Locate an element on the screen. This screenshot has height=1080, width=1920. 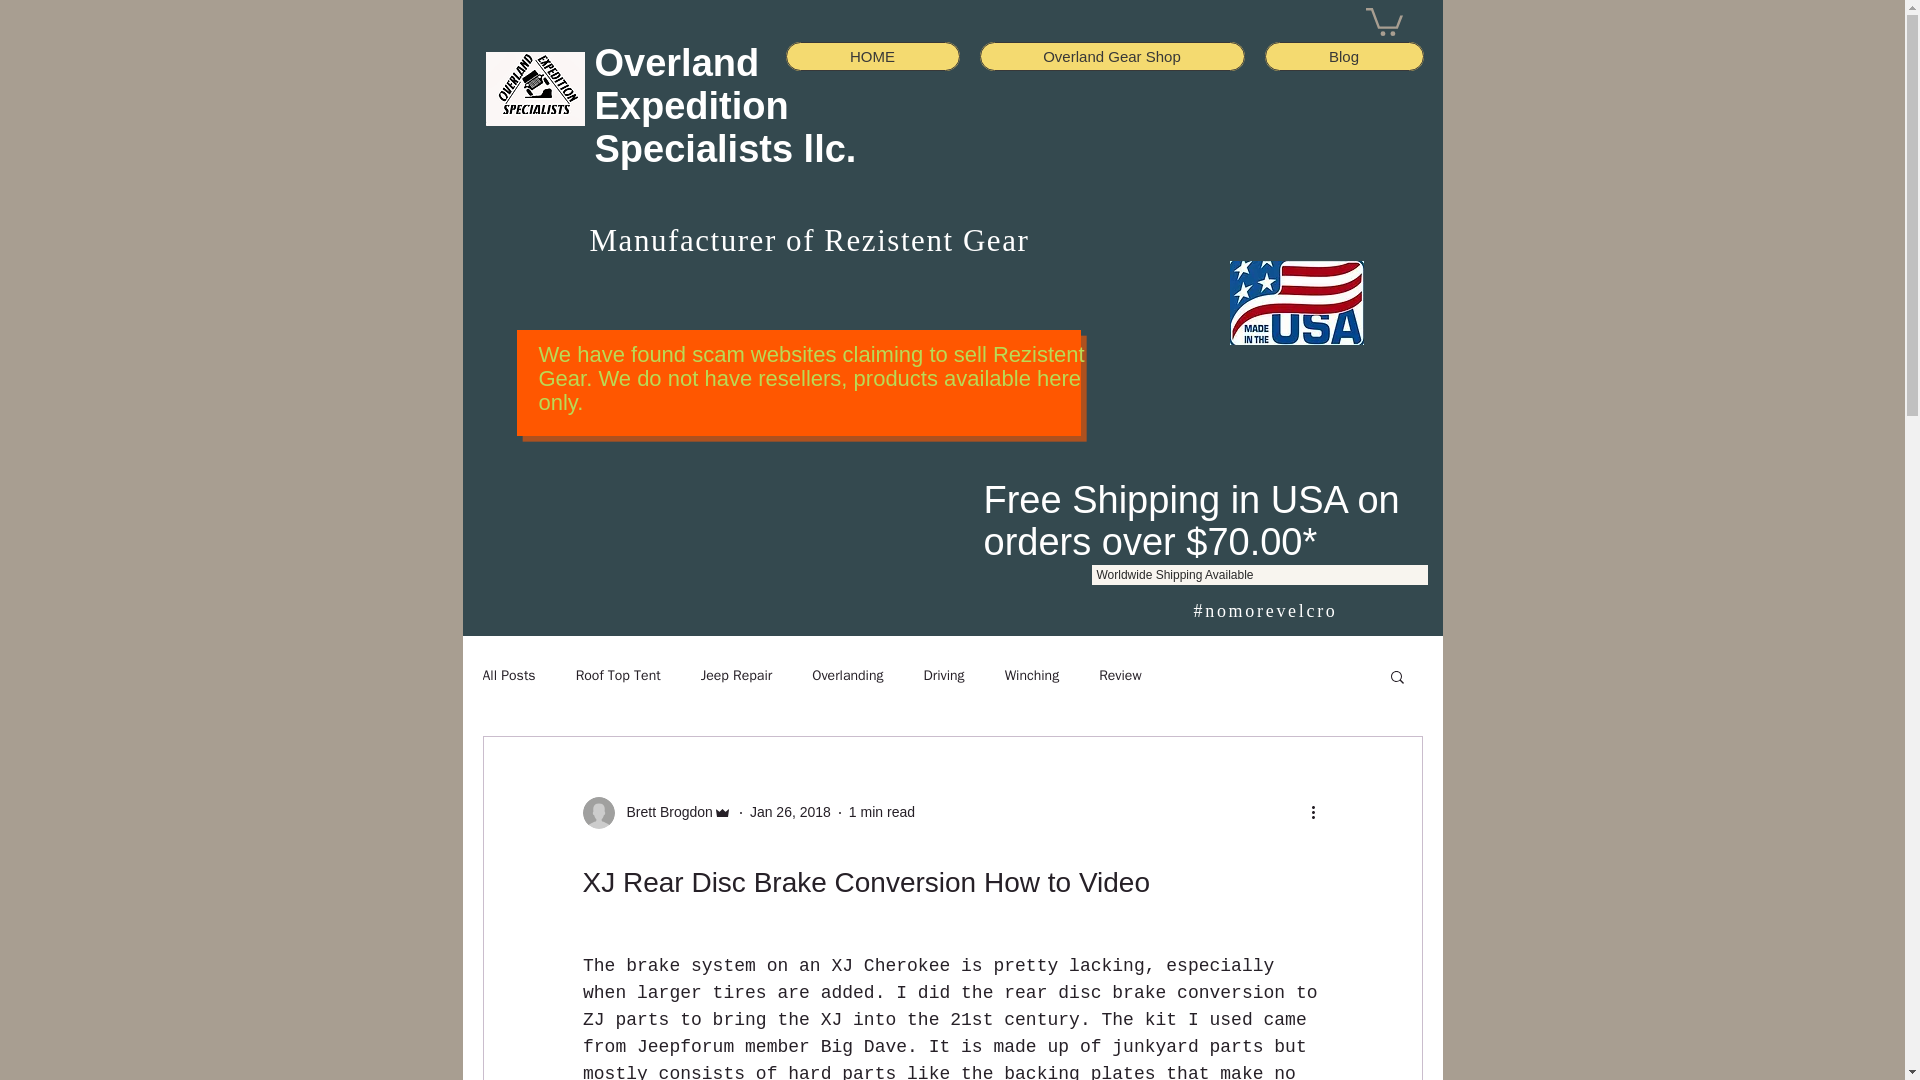
All Posts is located at coordinates (508, 676).